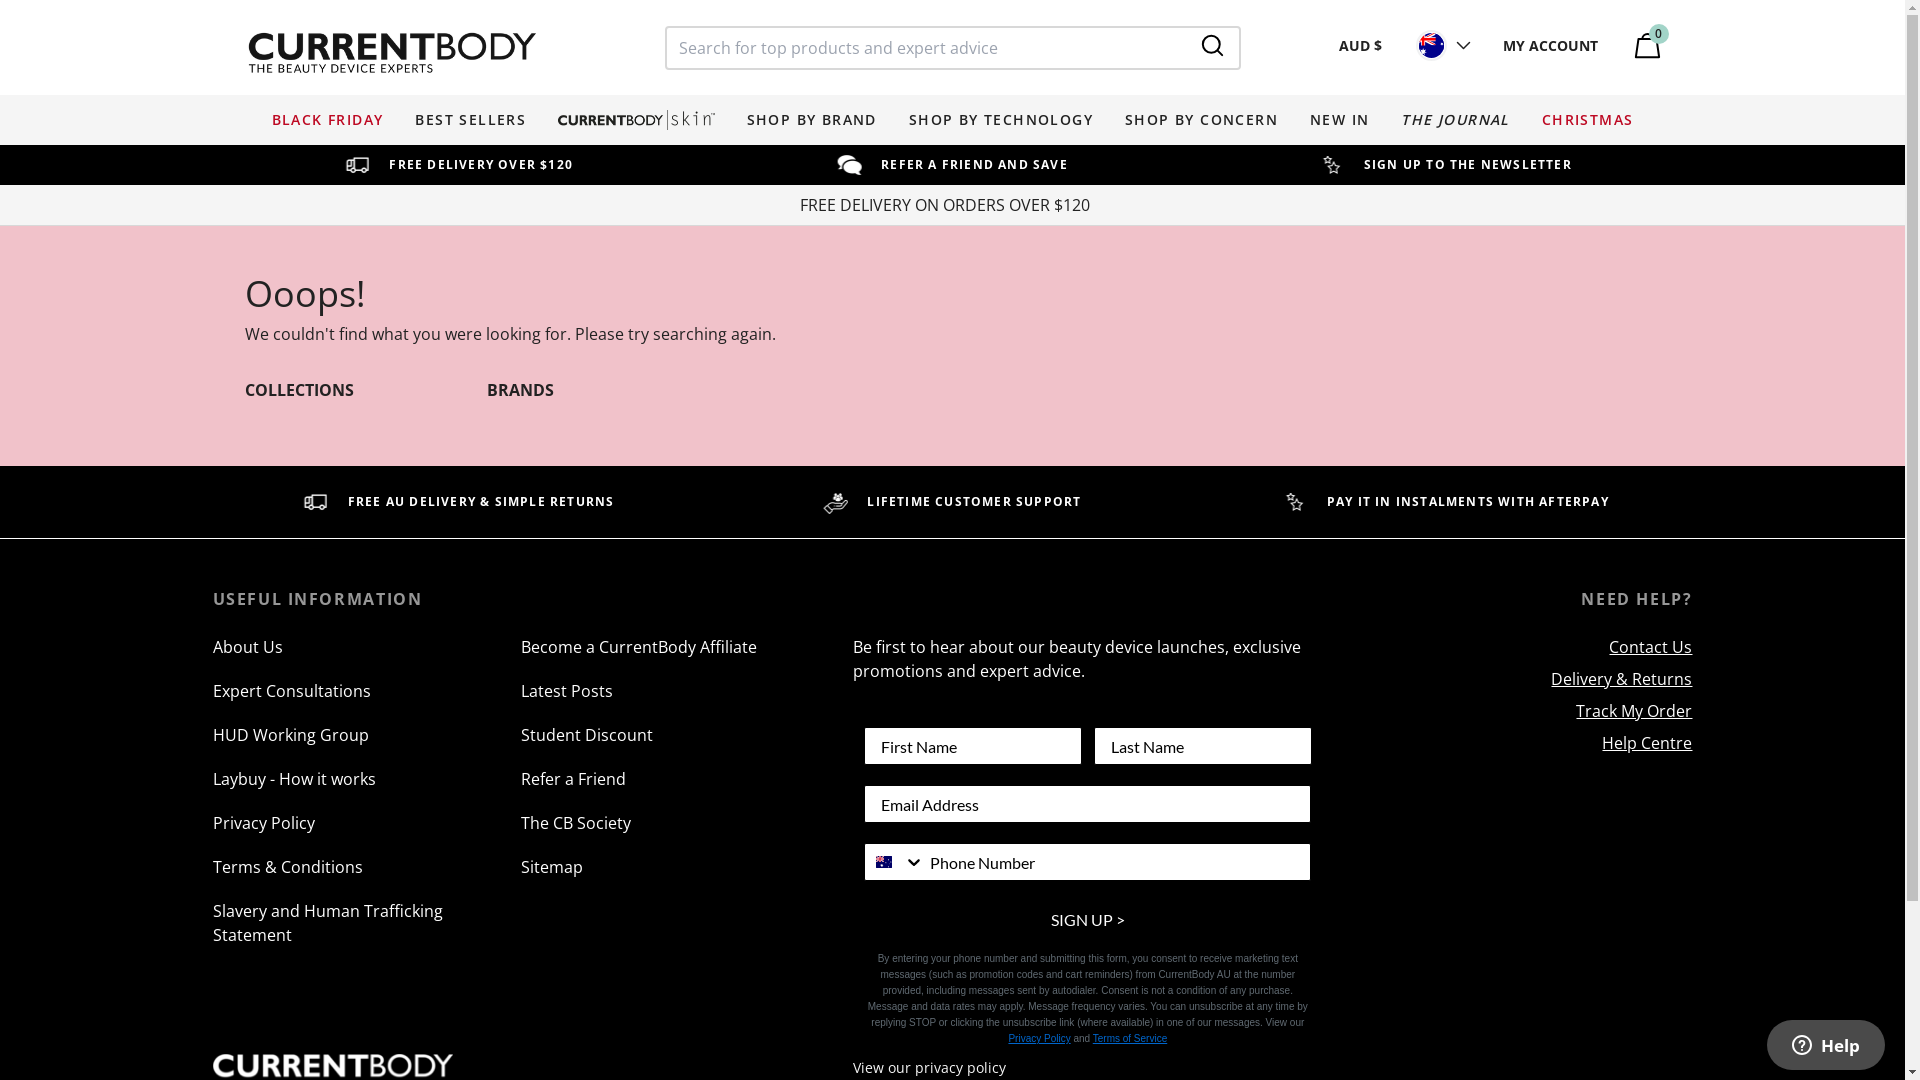  I want to click on About Us, so click(366, 656).